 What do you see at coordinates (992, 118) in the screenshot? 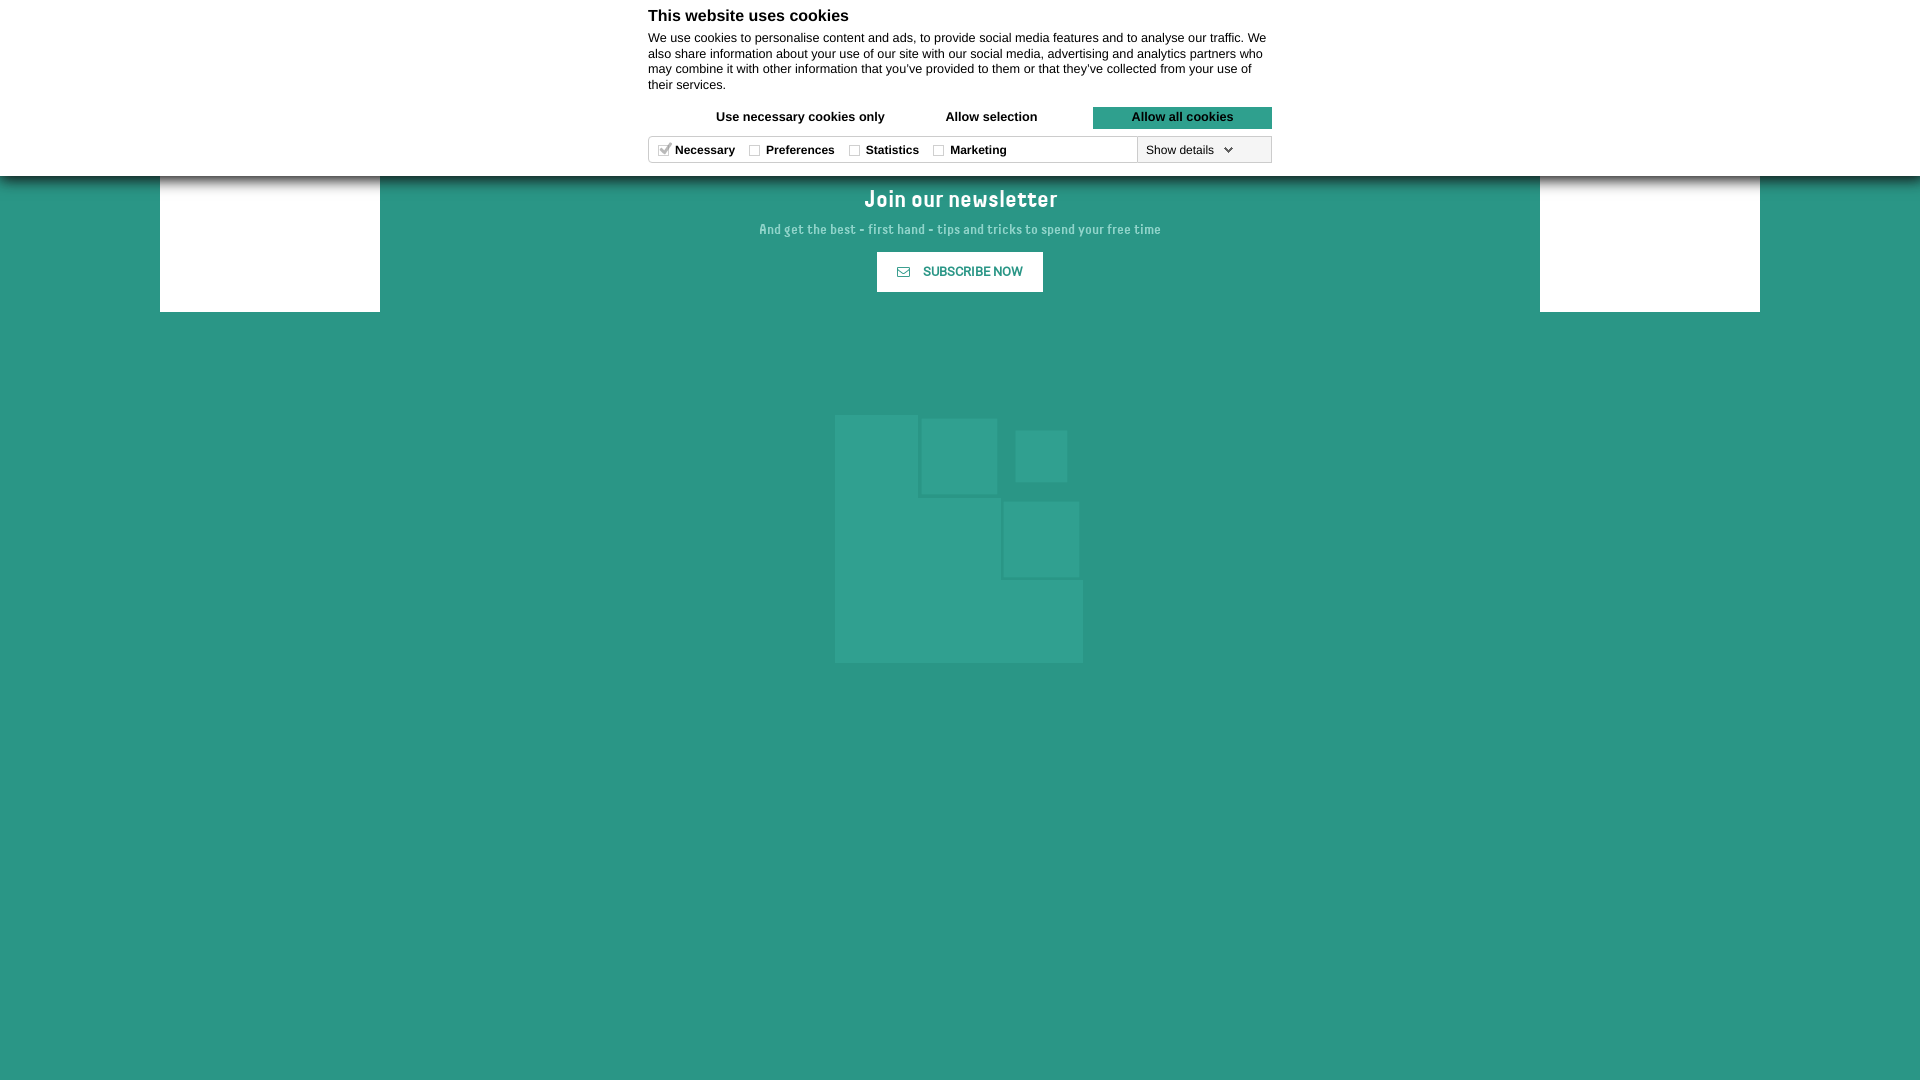
I see `Allow selection` at bounding box center [992, 118].